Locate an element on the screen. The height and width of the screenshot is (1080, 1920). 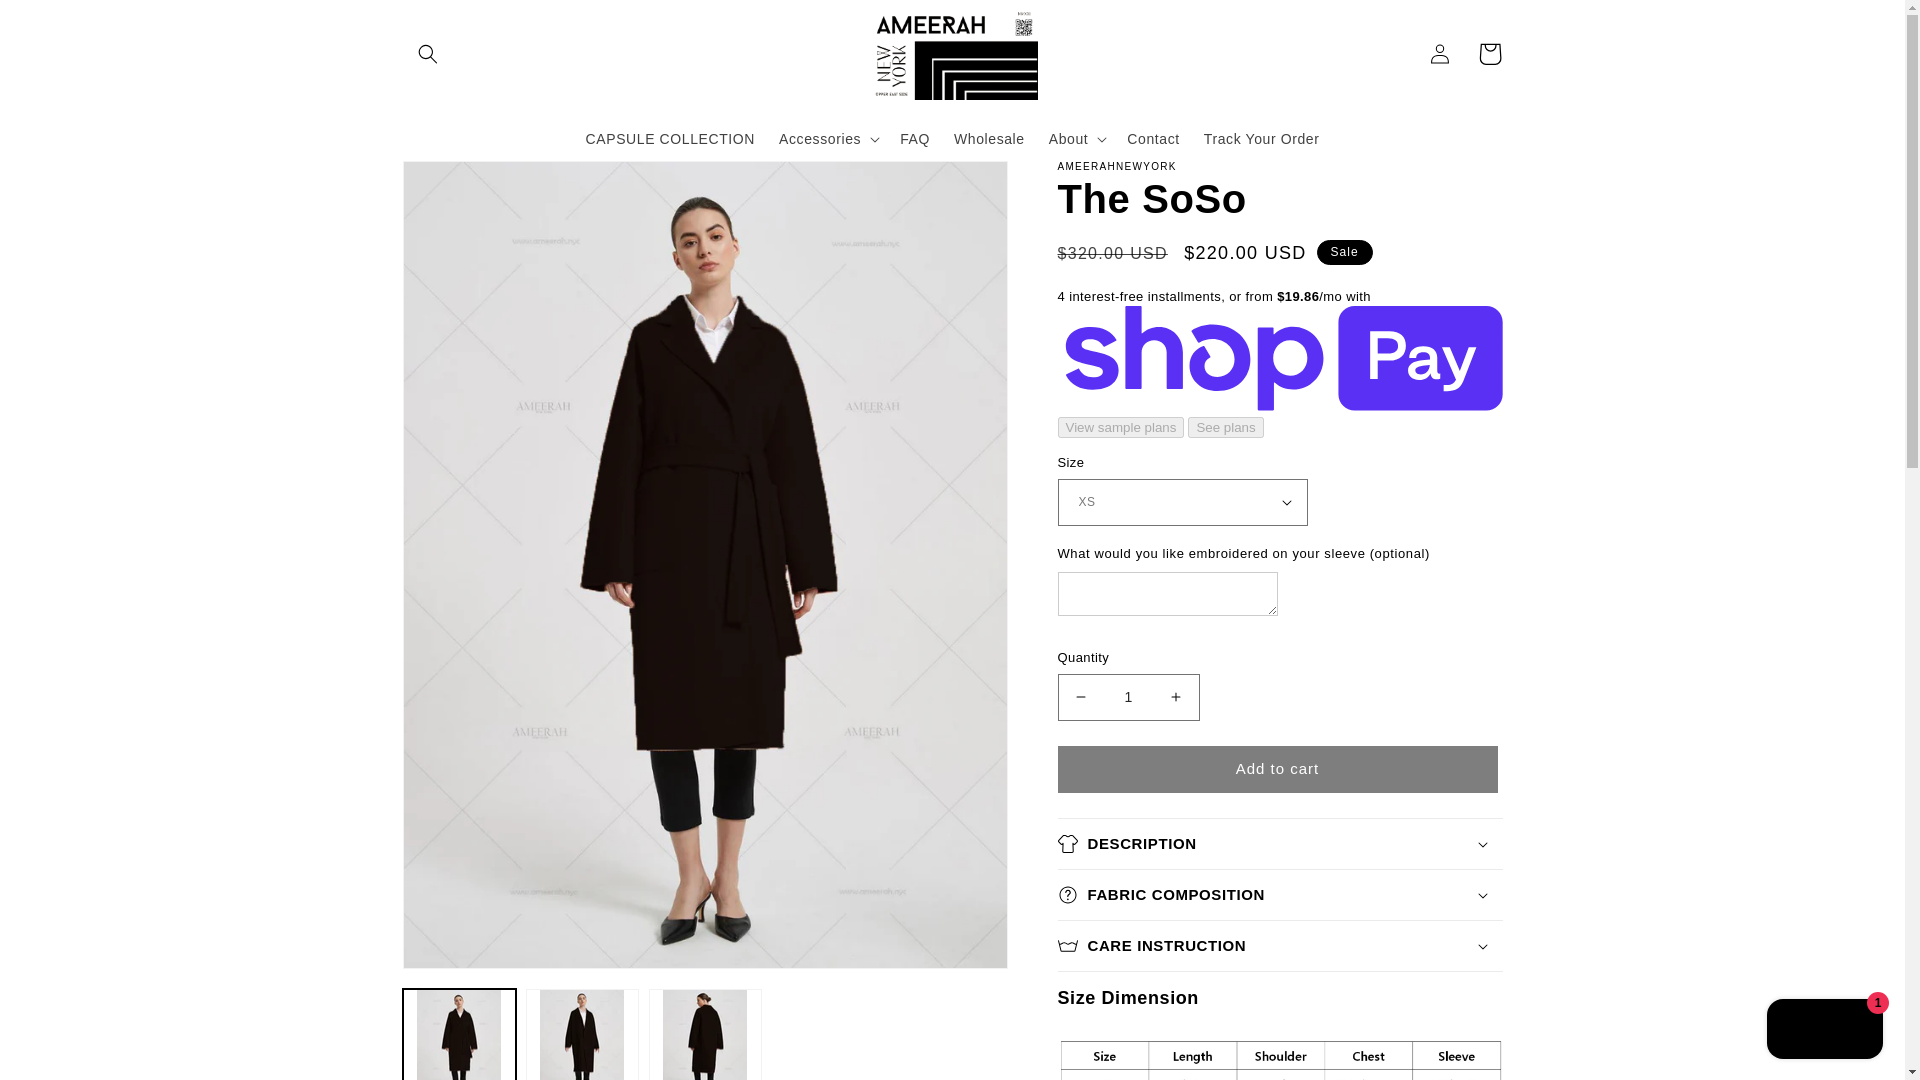
Contact is located at coordinates (1152, 138).